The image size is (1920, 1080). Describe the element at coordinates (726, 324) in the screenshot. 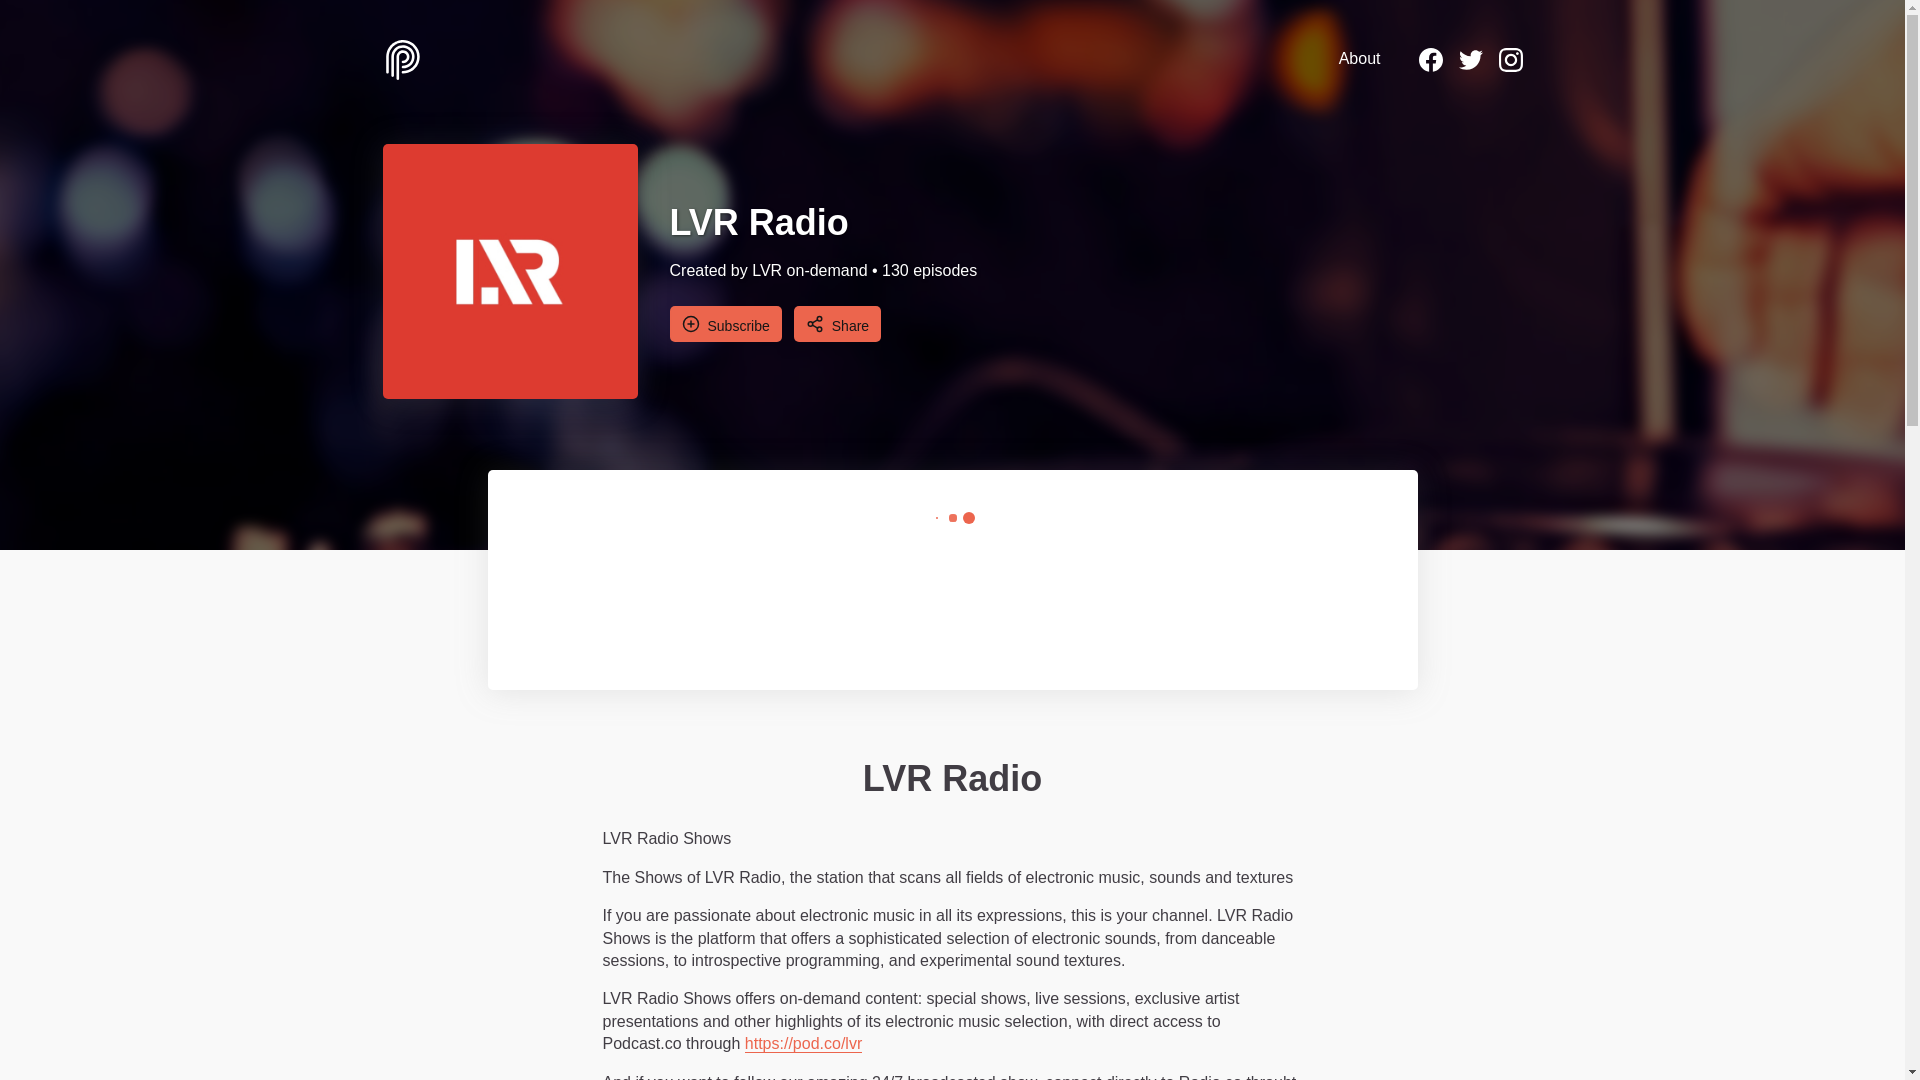

I see `Subscribe` at that location.